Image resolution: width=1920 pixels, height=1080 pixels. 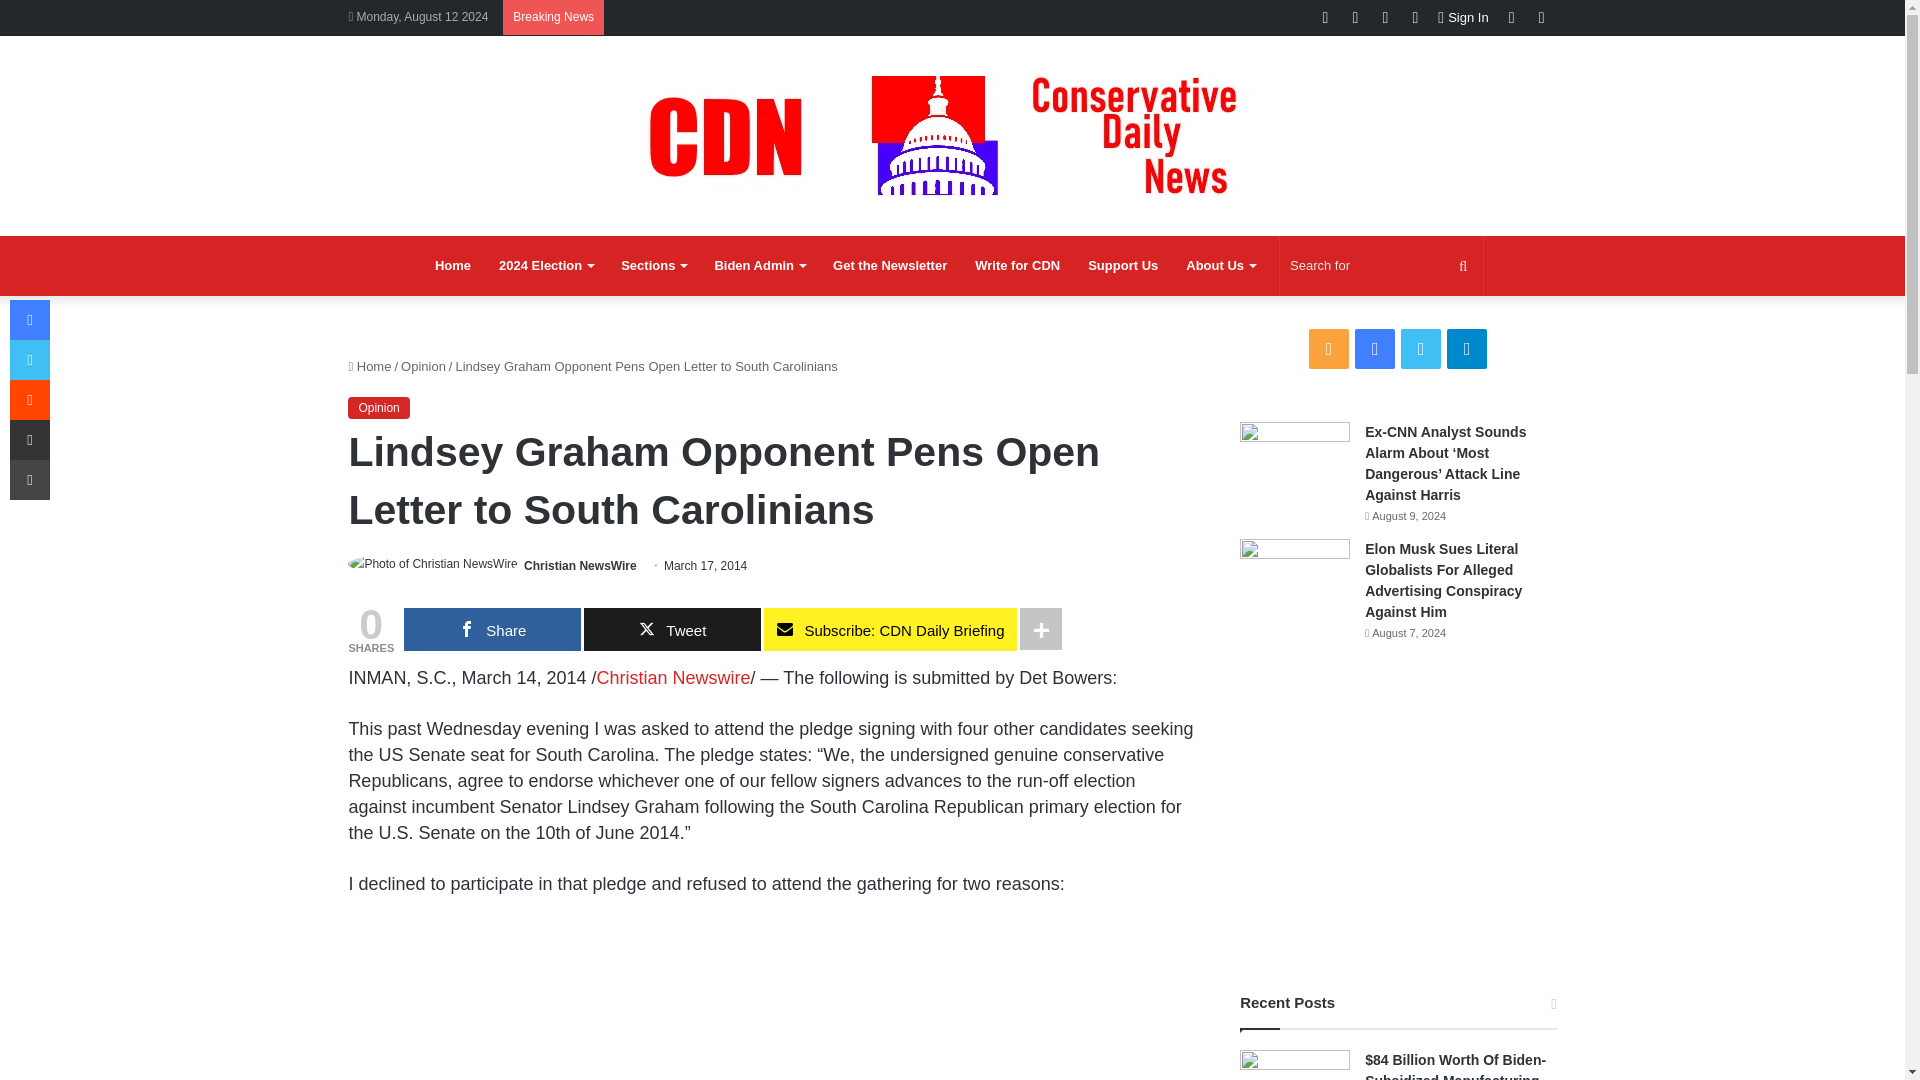 I want to click on Biden Admin, so click(x=760, y=266).